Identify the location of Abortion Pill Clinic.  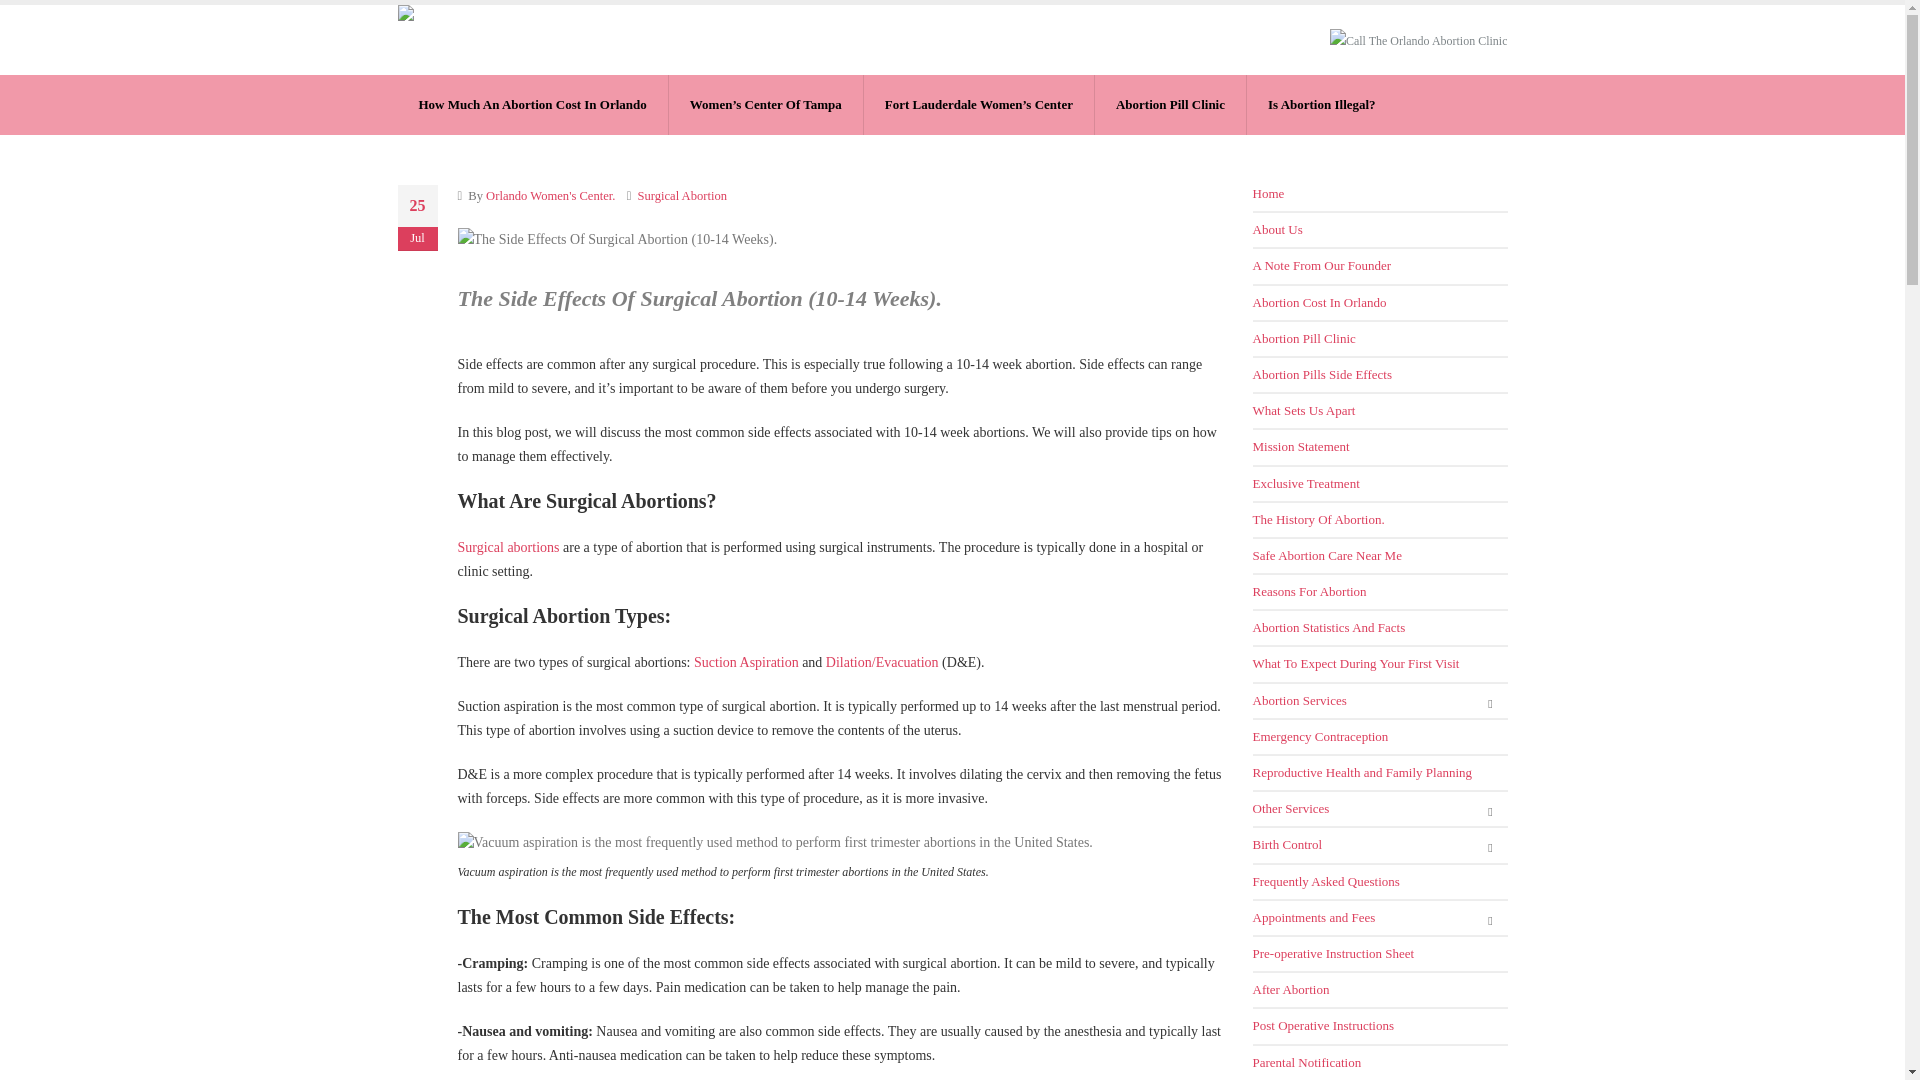
(1379, 338).